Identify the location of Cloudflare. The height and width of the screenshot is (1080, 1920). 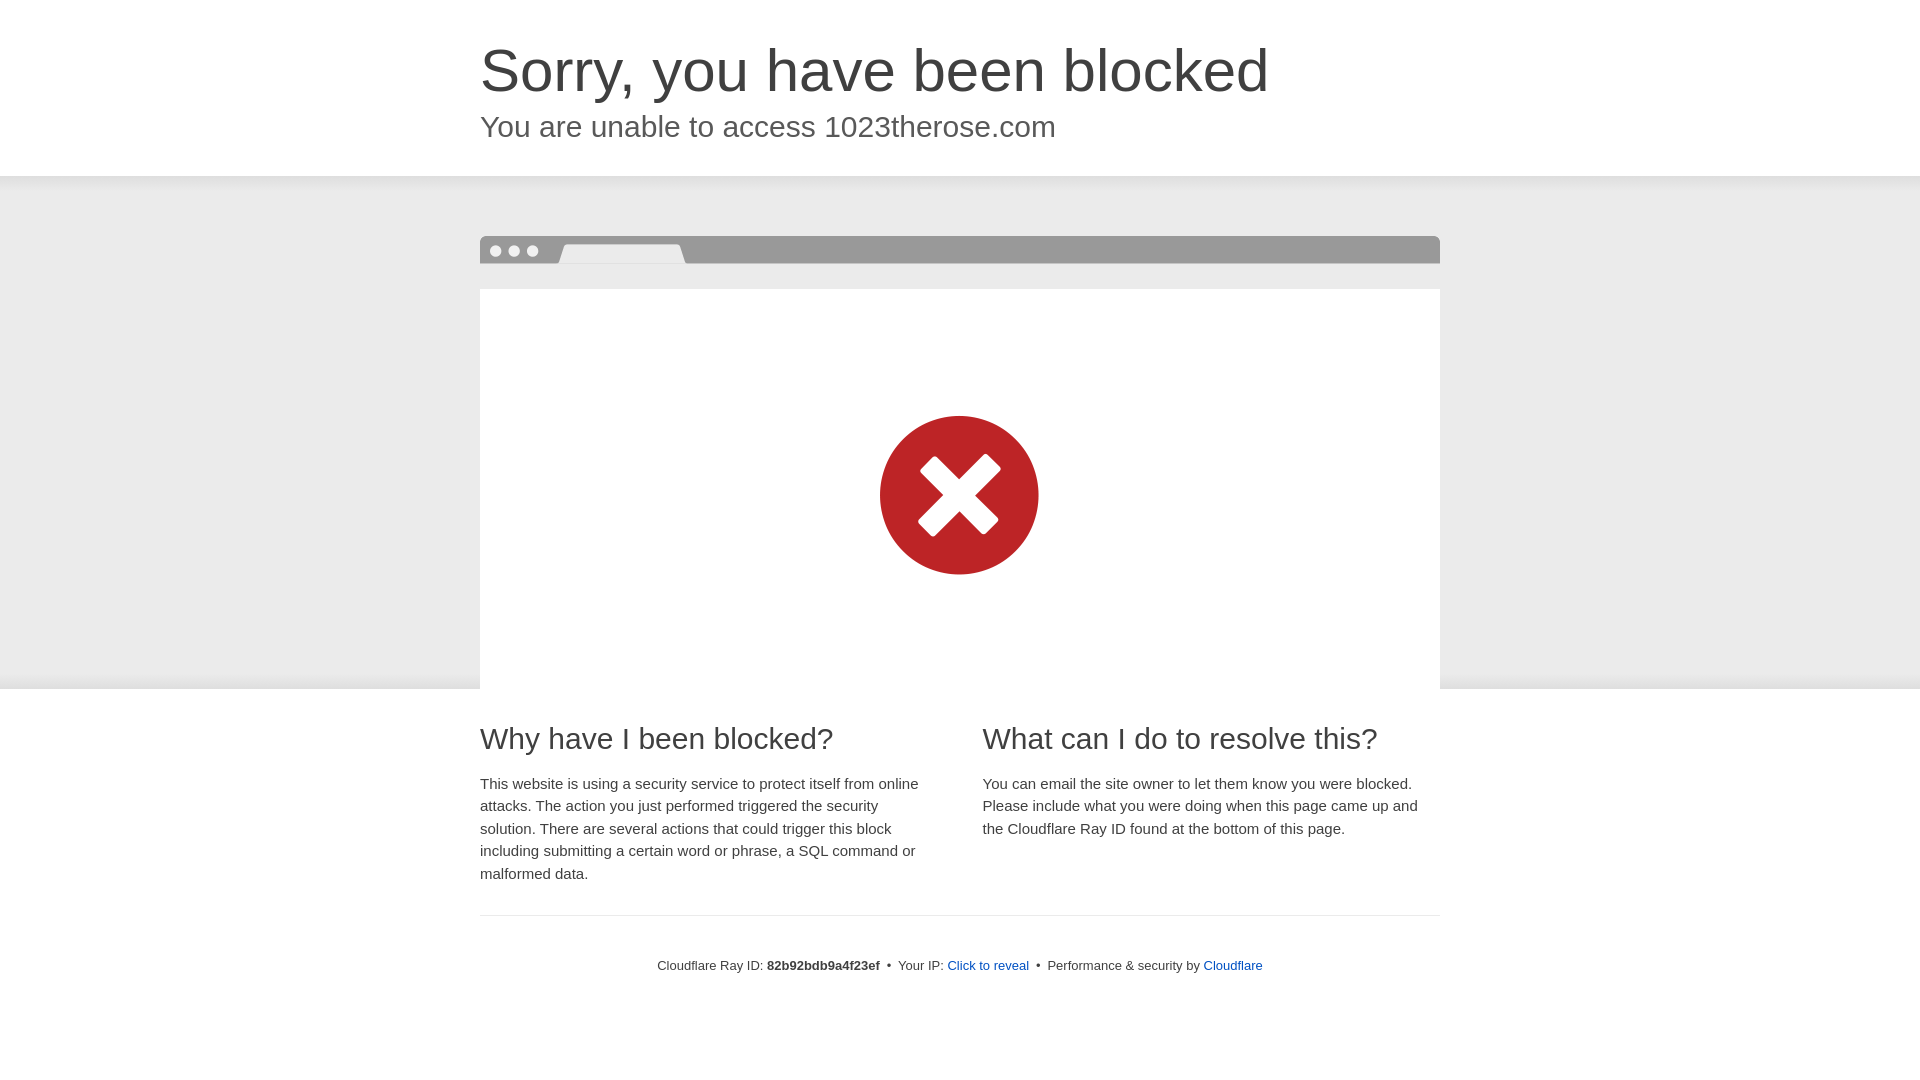
(1234, 966).